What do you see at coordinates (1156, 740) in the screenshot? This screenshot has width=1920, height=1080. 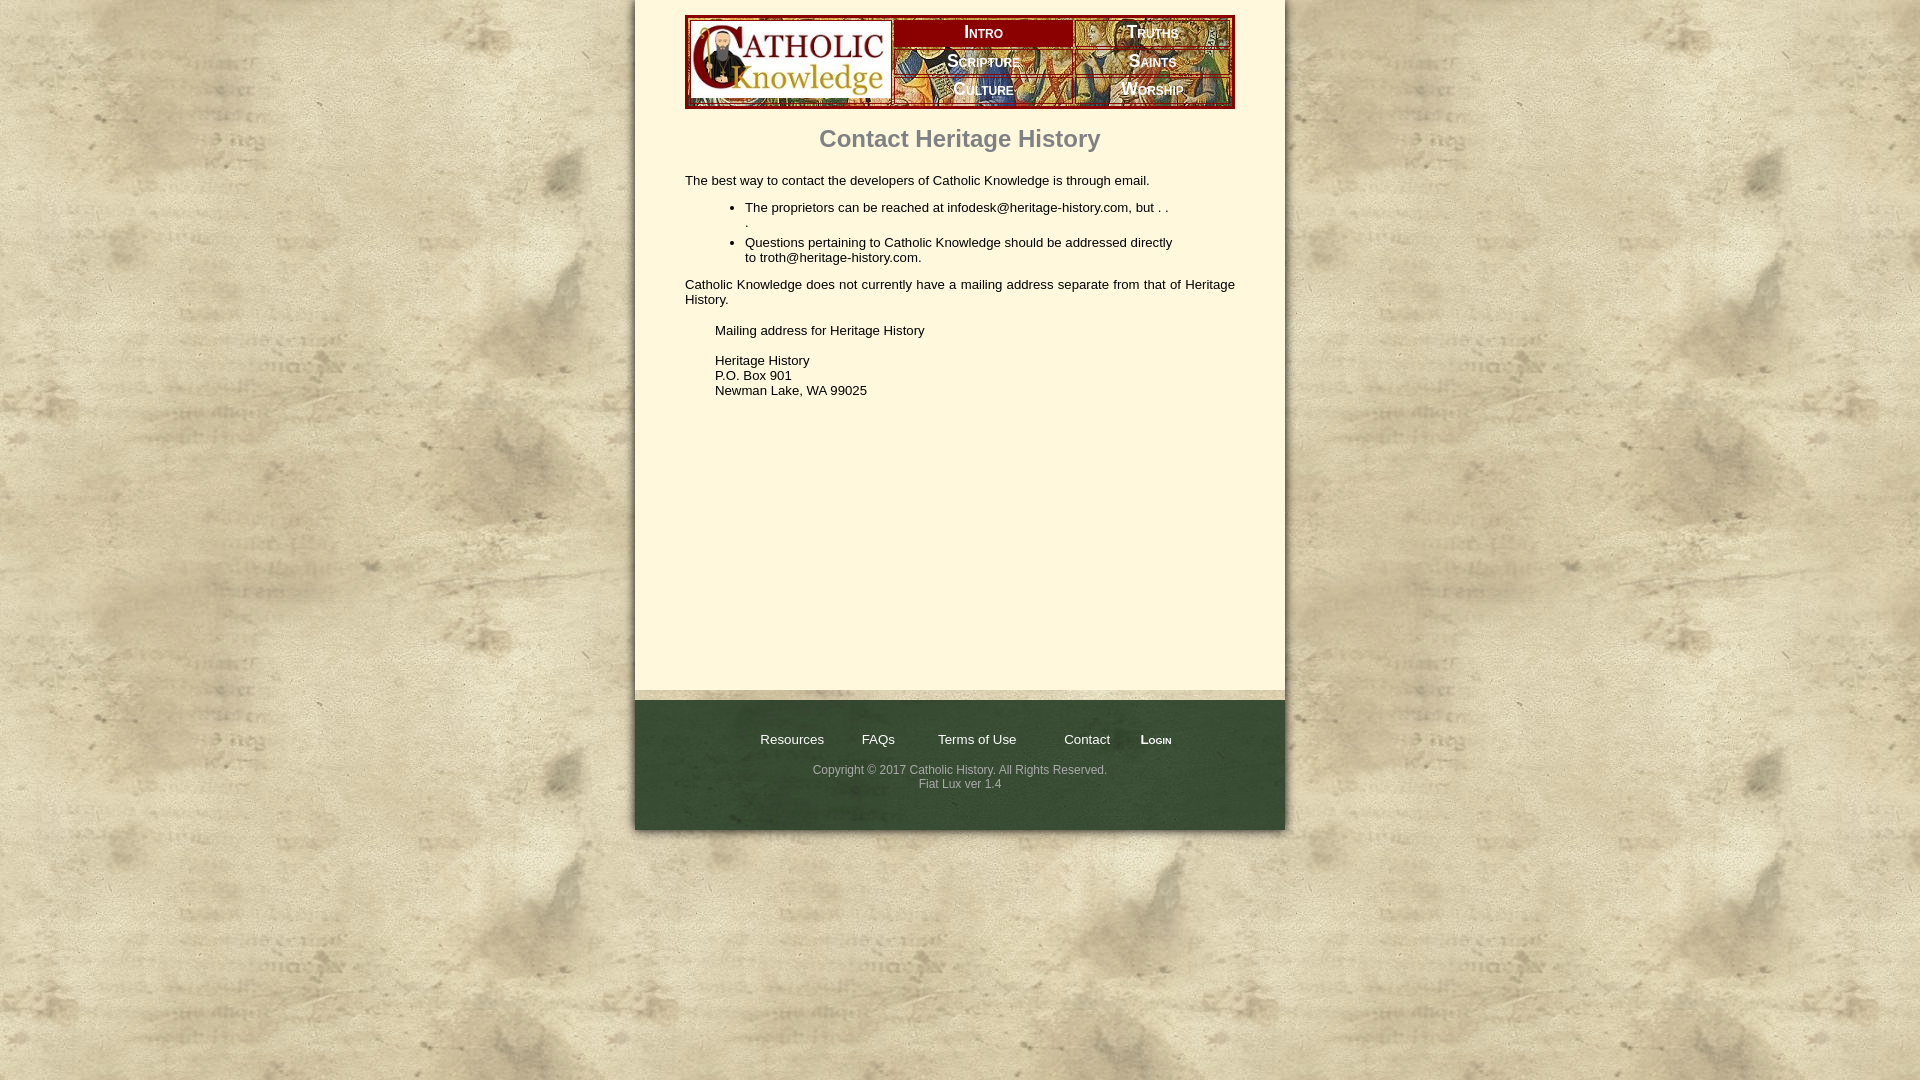 I see `Login` at bounding box center [1156, 740].